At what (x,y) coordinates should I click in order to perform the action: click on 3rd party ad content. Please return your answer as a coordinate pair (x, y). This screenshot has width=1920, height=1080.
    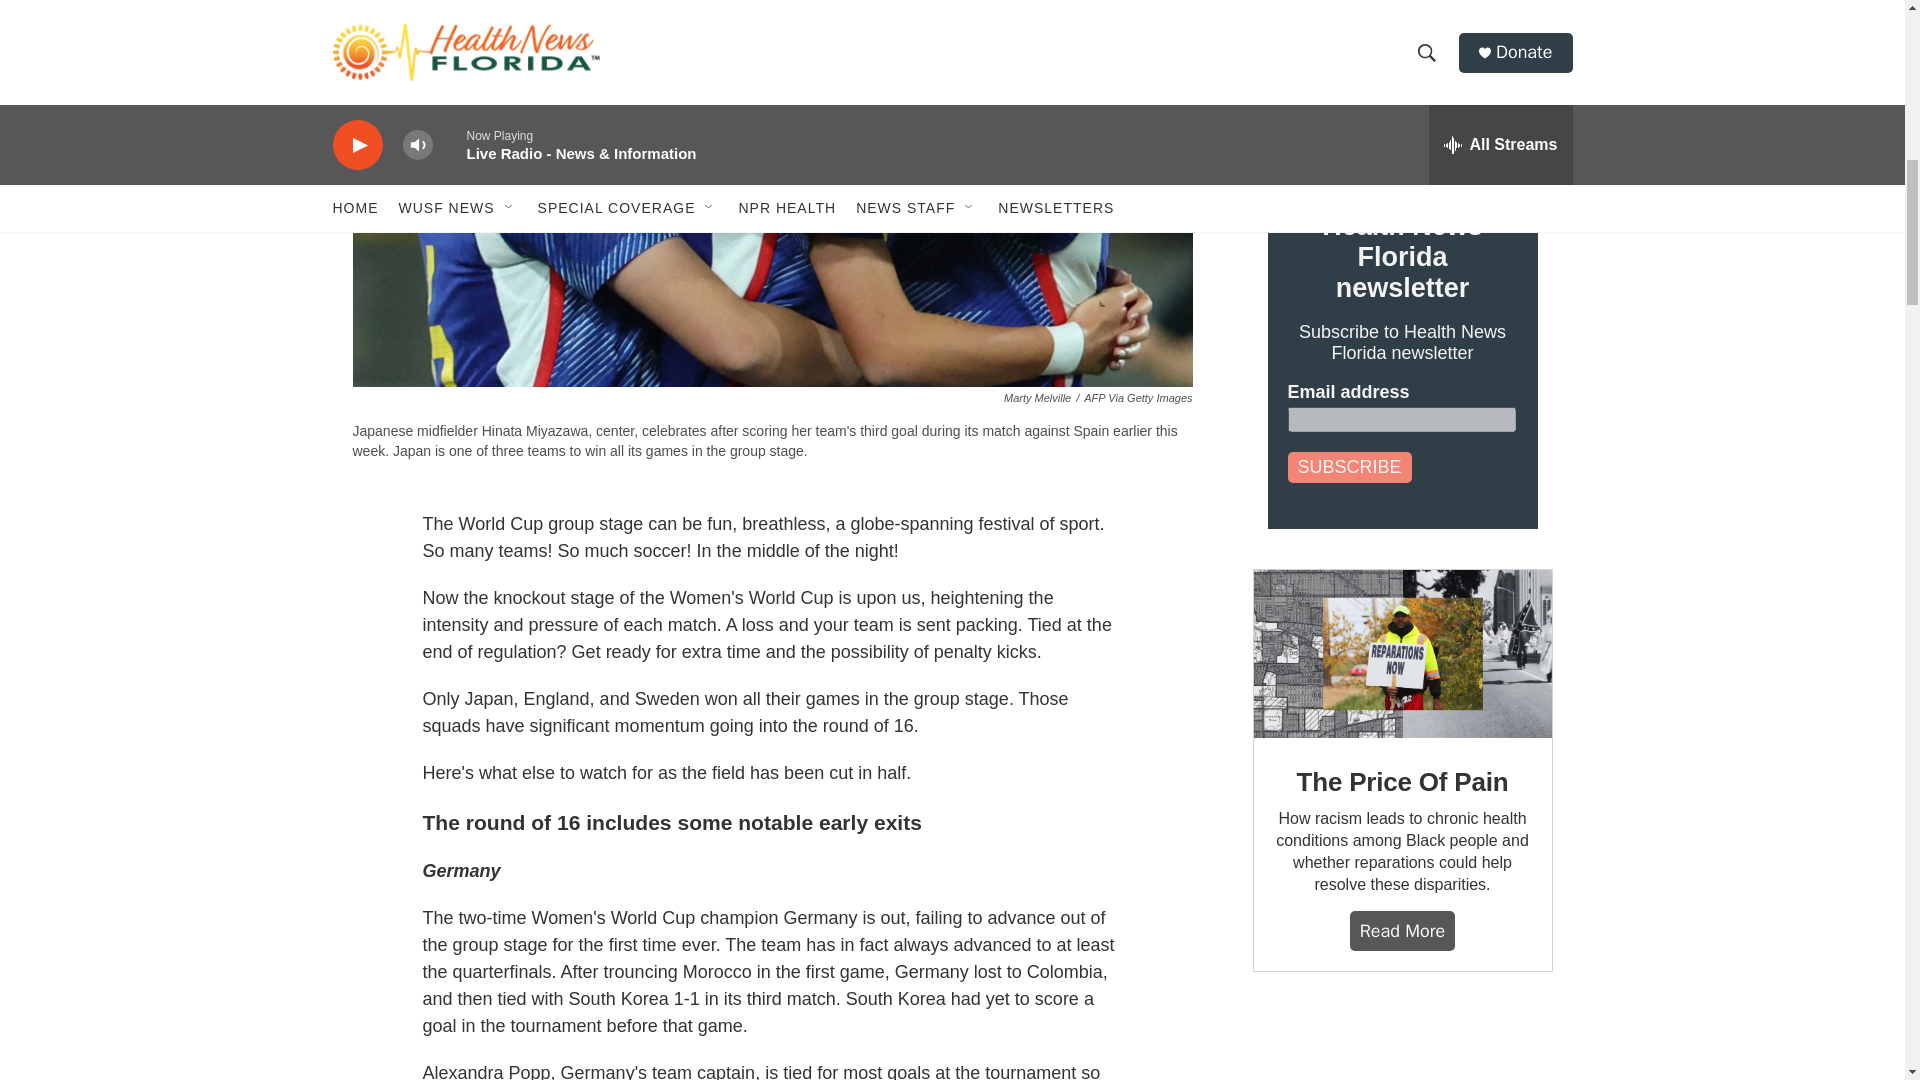
    Looking at the image, I should click on (1401, 1046).